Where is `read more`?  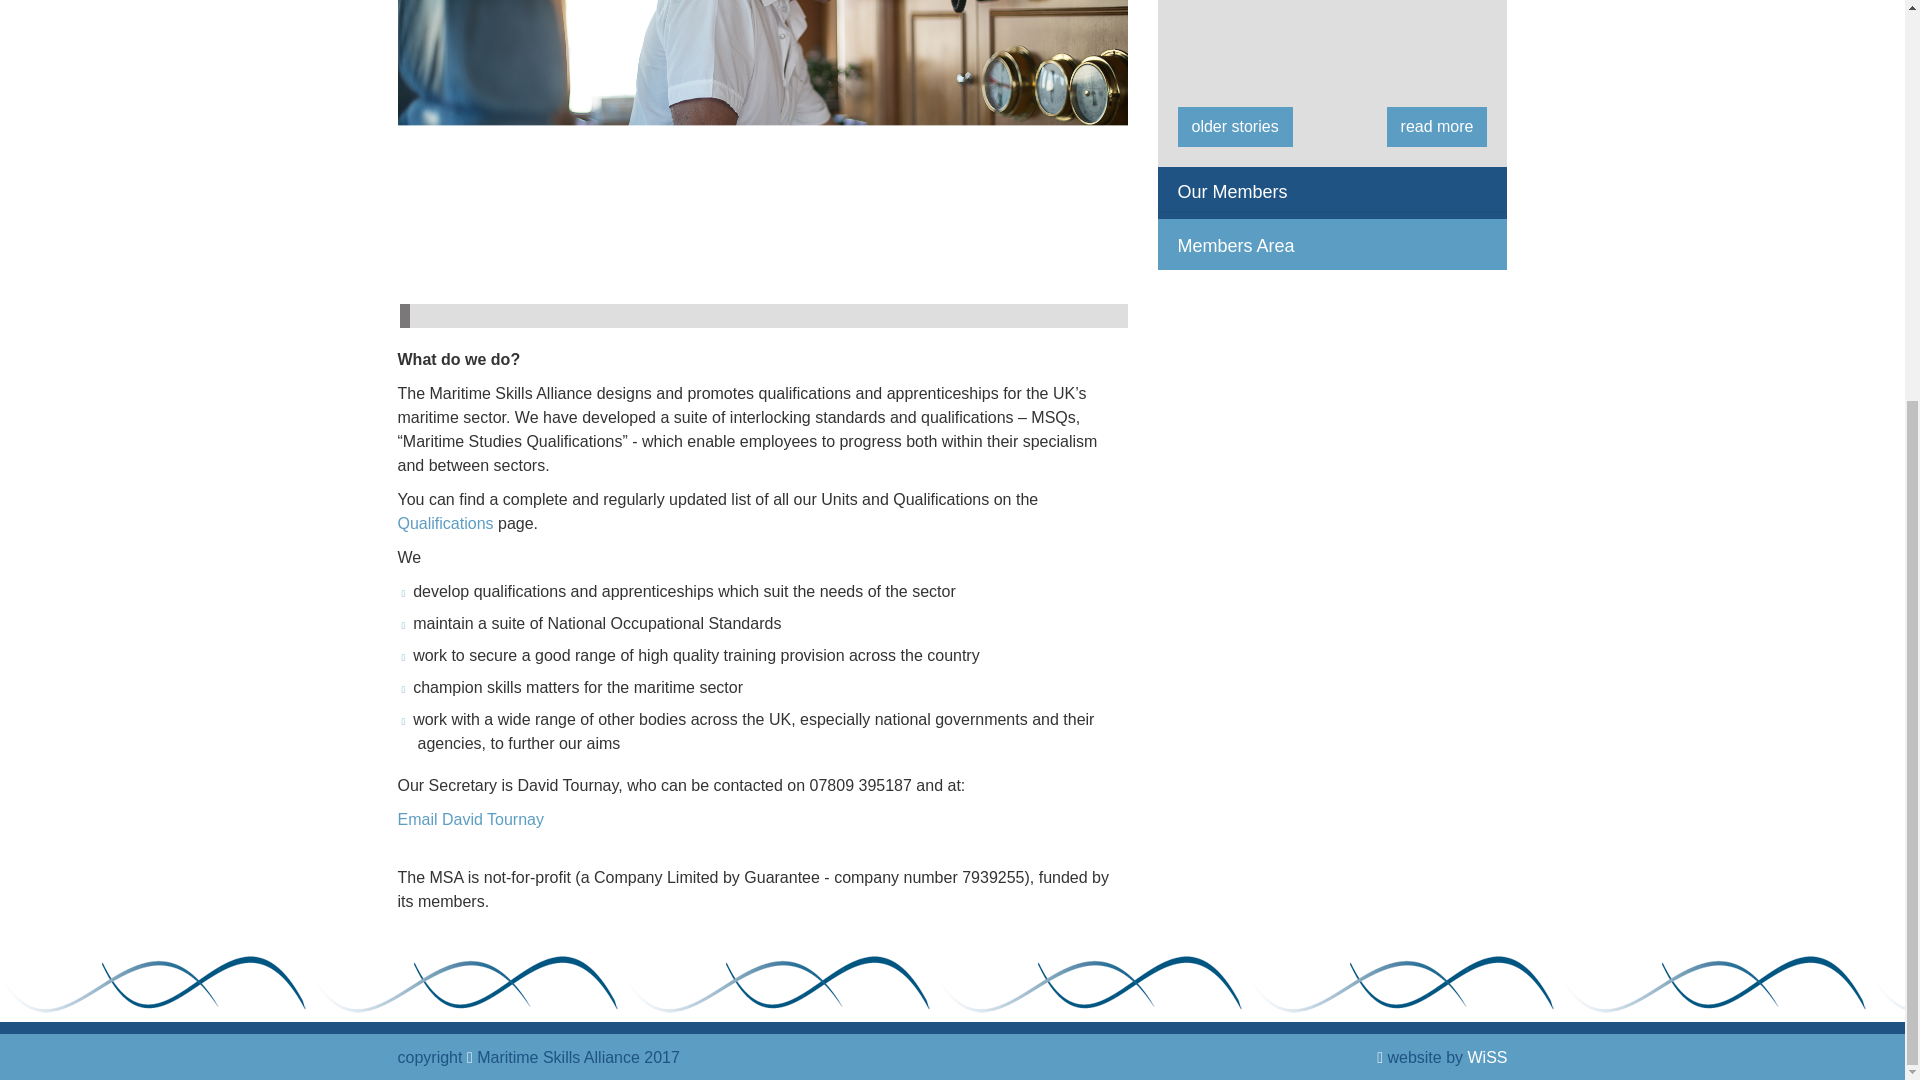 read more is located at coordinates (1437, 126).